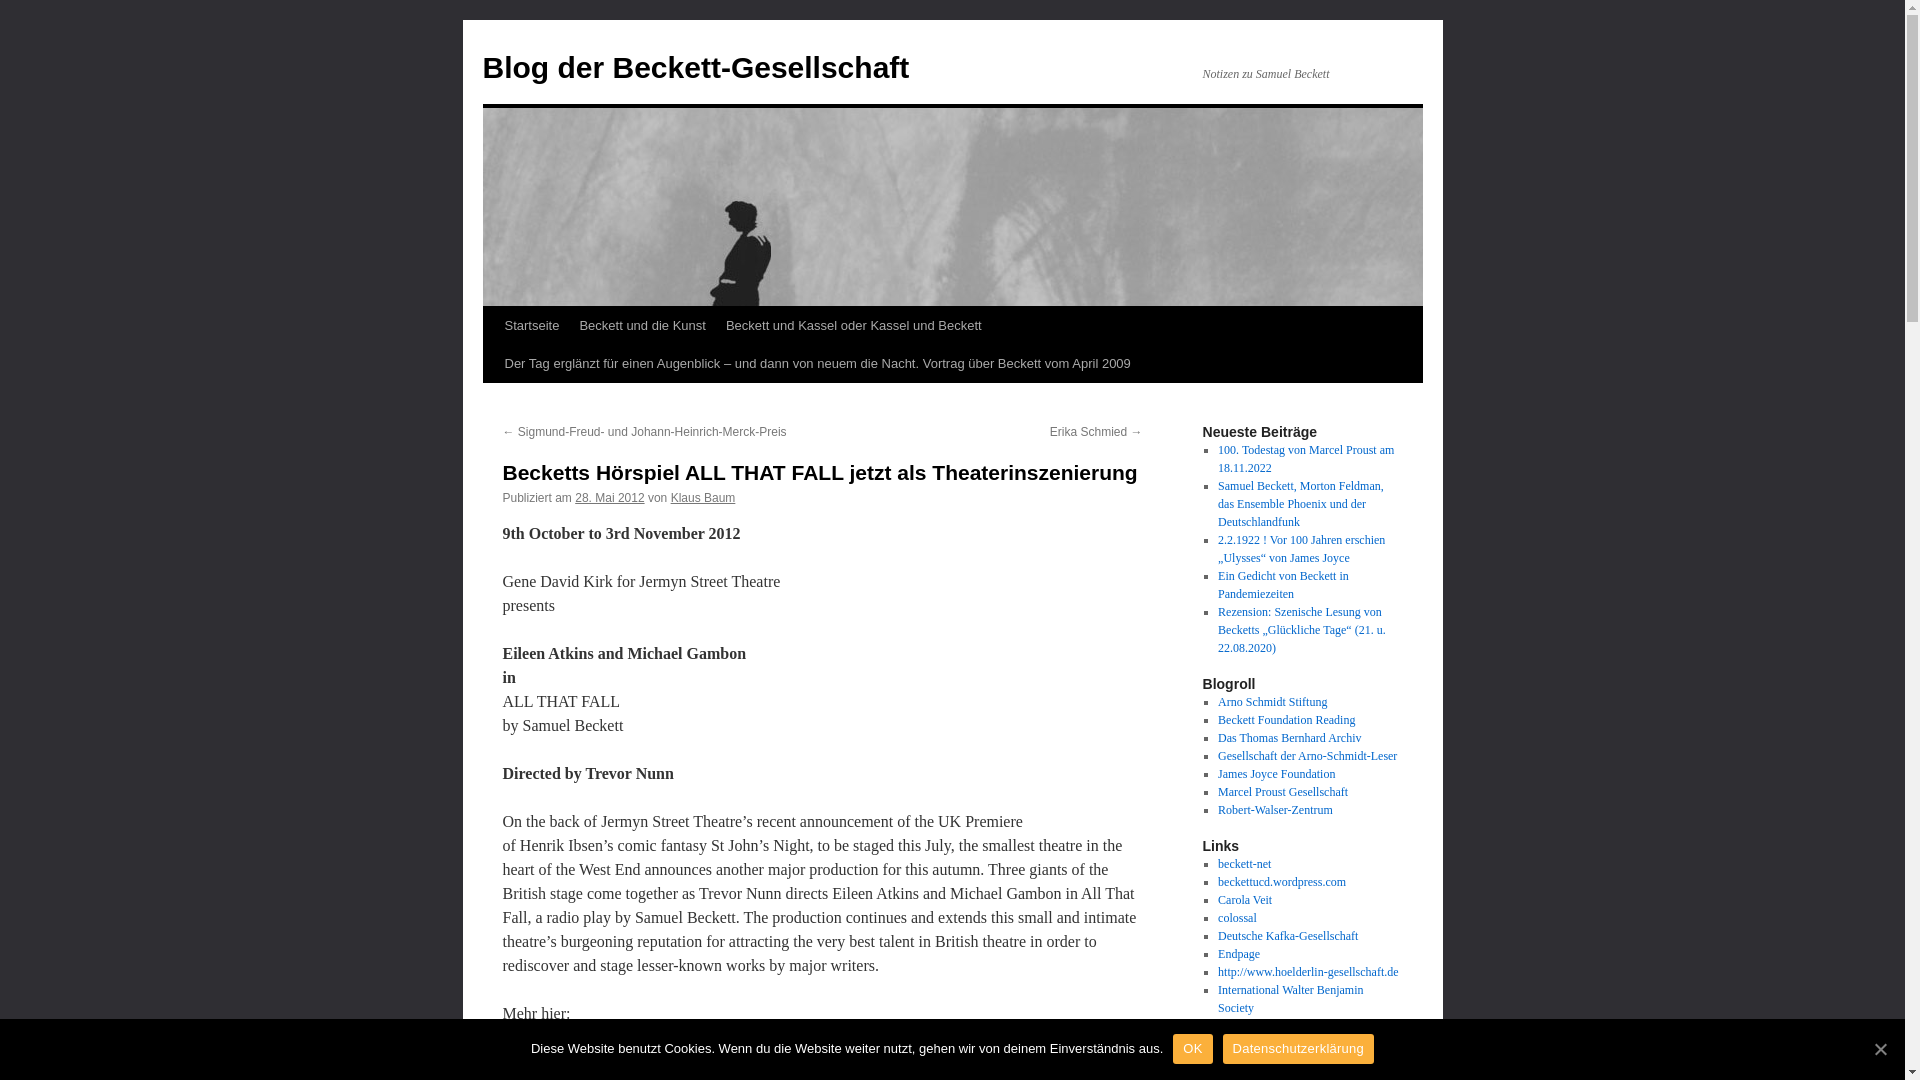 The width and height of the screenshot is (1920, 1080). Describe the element at coordinates (1274, 810) in the screenshot. I see `Robert-Walser-Zentrum` at that location.